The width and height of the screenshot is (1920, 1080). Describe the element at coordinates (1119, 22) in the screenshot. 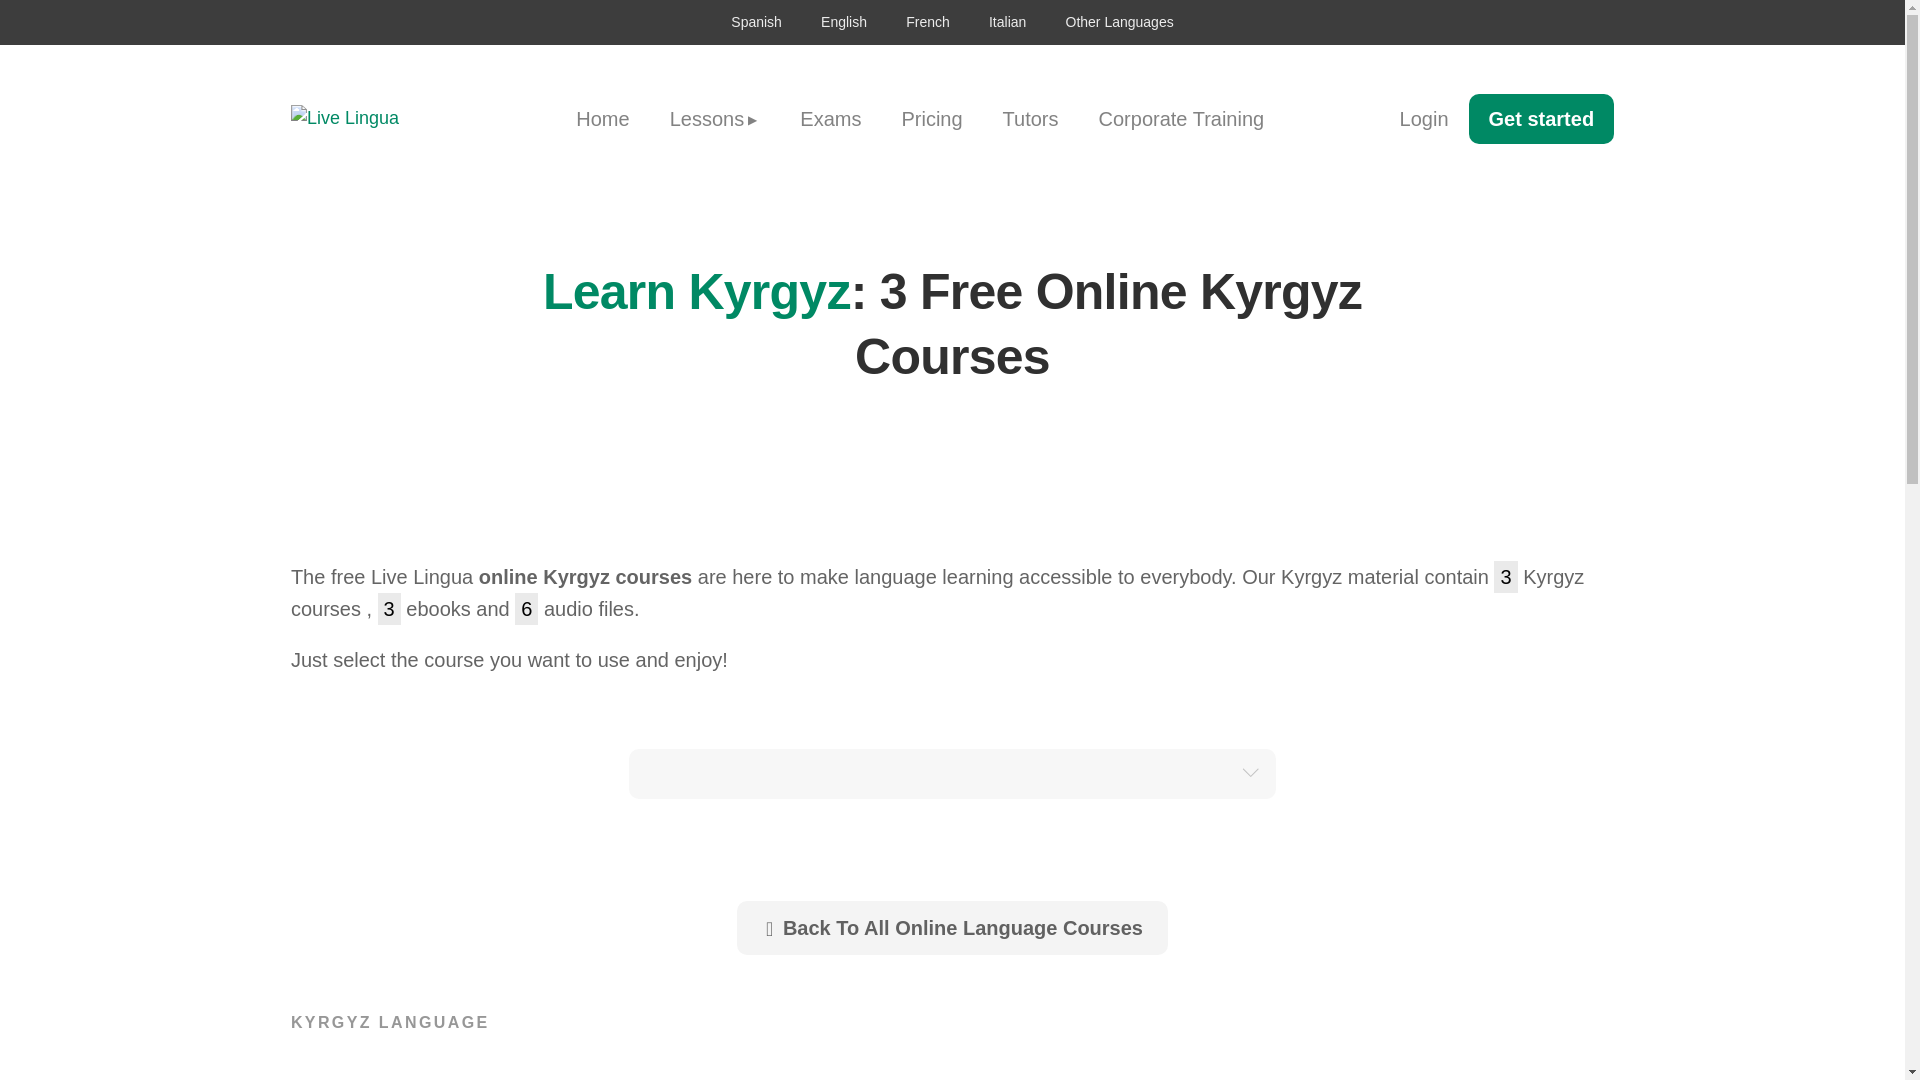

I see `Other Languages` at that location.